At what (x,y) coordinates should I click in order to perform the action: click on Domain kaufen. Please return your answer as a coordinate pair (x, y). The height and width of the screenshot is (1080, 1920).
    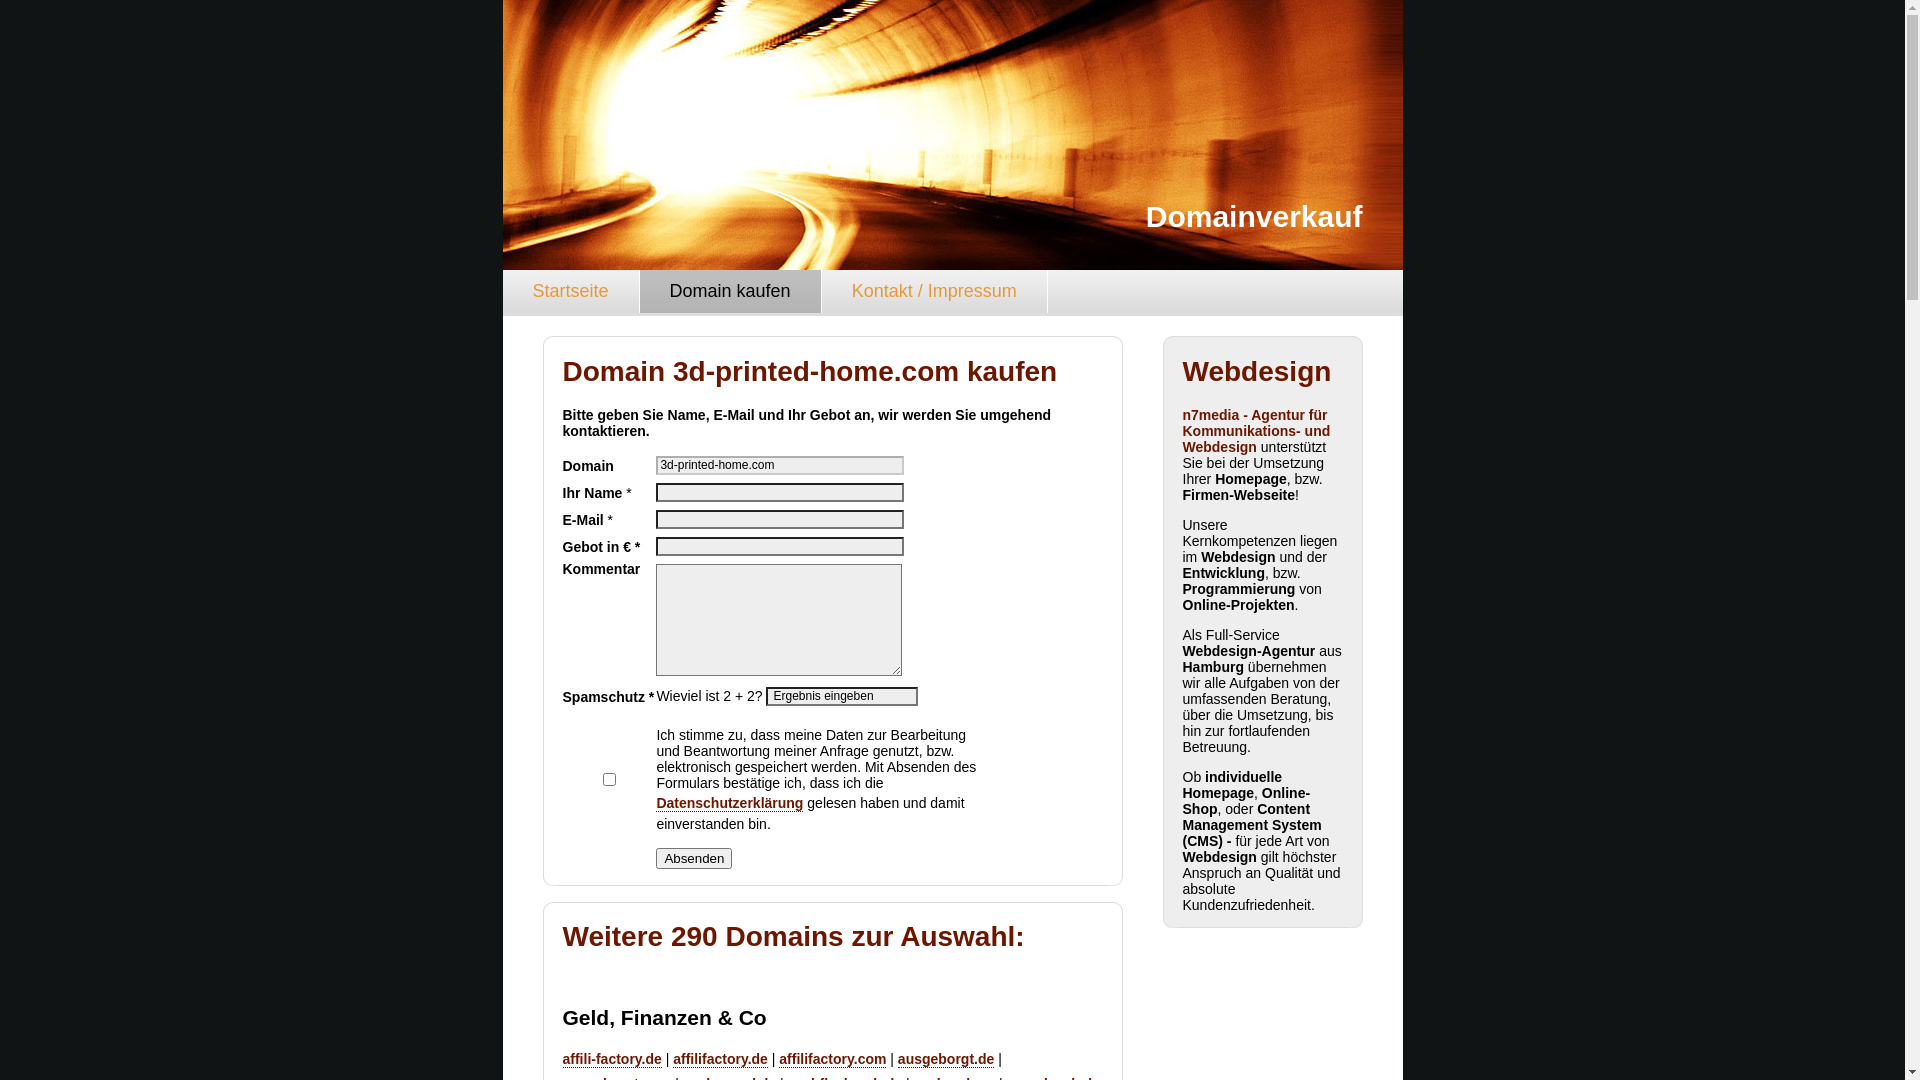
    Looking at the image, I should click on (731, 292).